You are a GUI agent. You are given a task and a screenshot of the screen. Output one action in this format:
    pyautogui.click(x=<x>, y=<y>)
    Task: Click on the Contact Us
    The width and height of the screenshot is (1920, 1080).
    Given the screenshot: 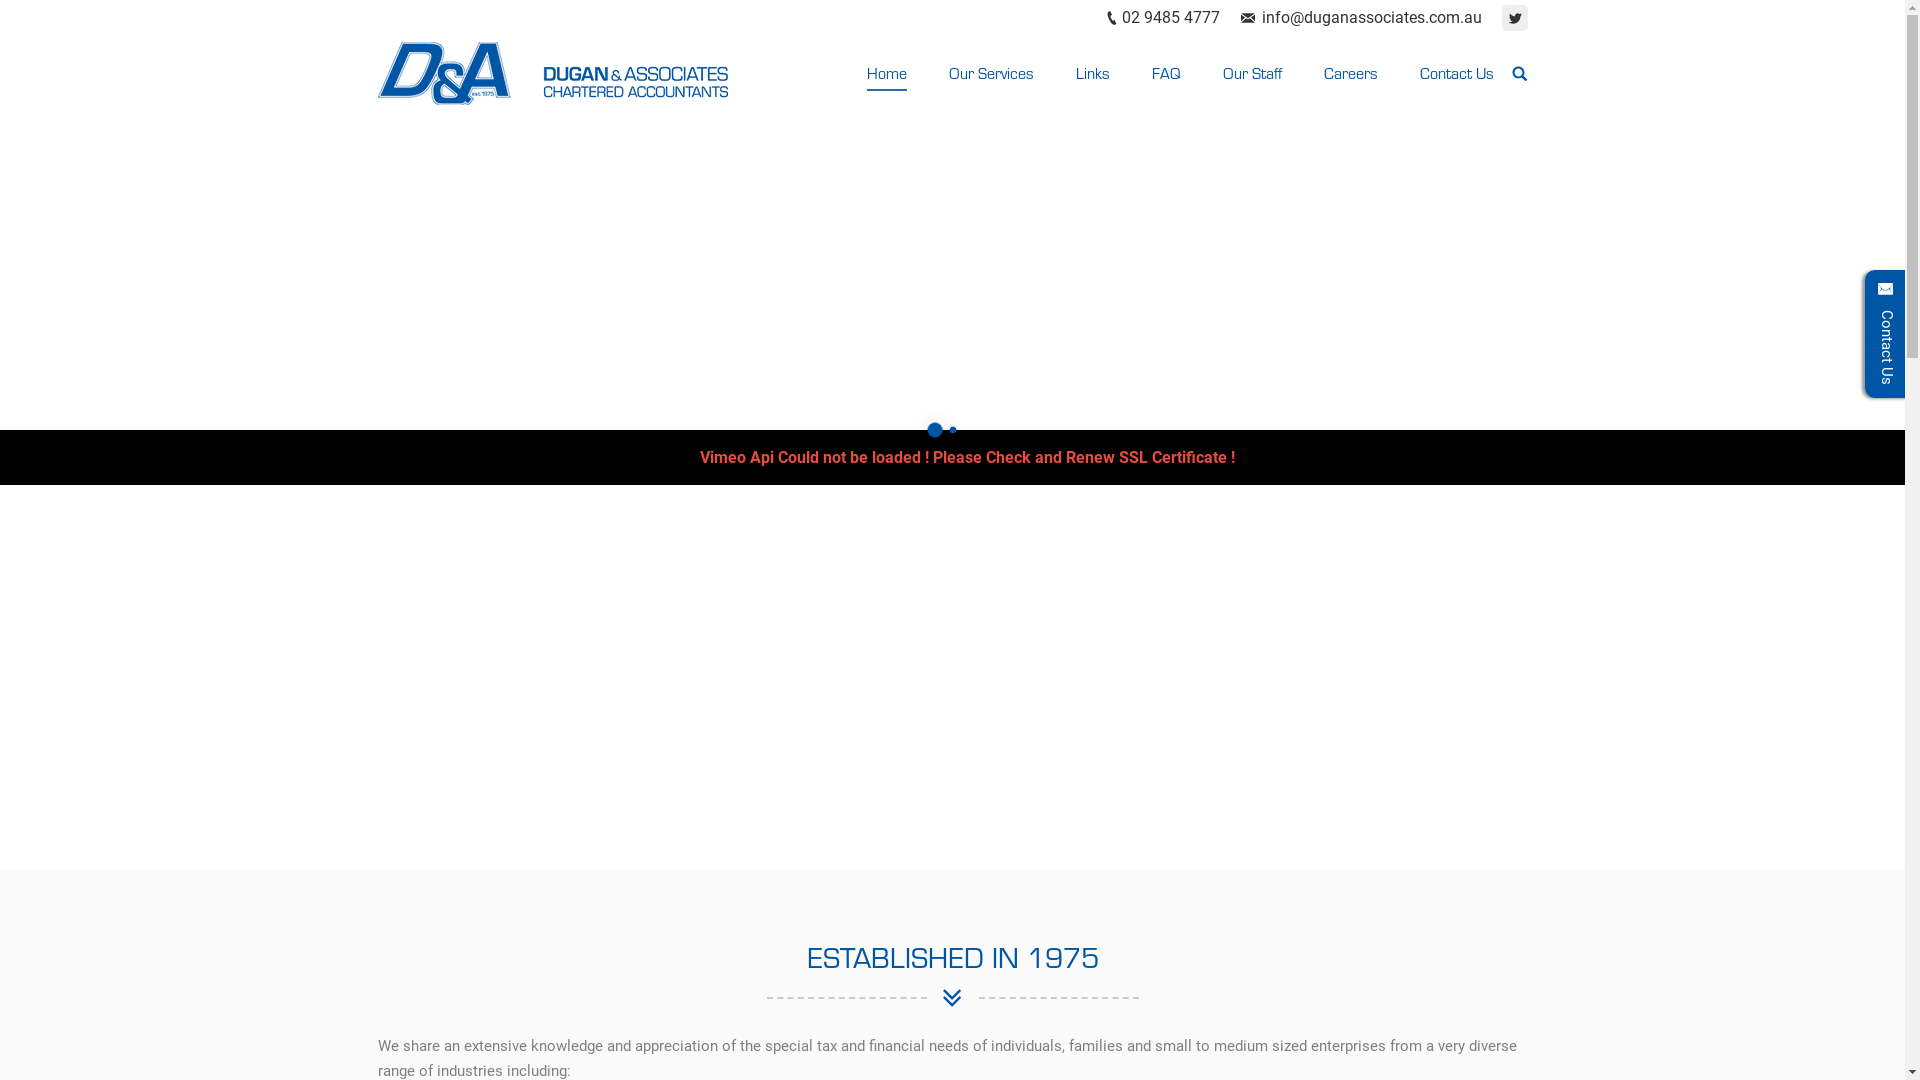 What is the action you would take?
    pyautogui.click(x=1459, y=73)
    